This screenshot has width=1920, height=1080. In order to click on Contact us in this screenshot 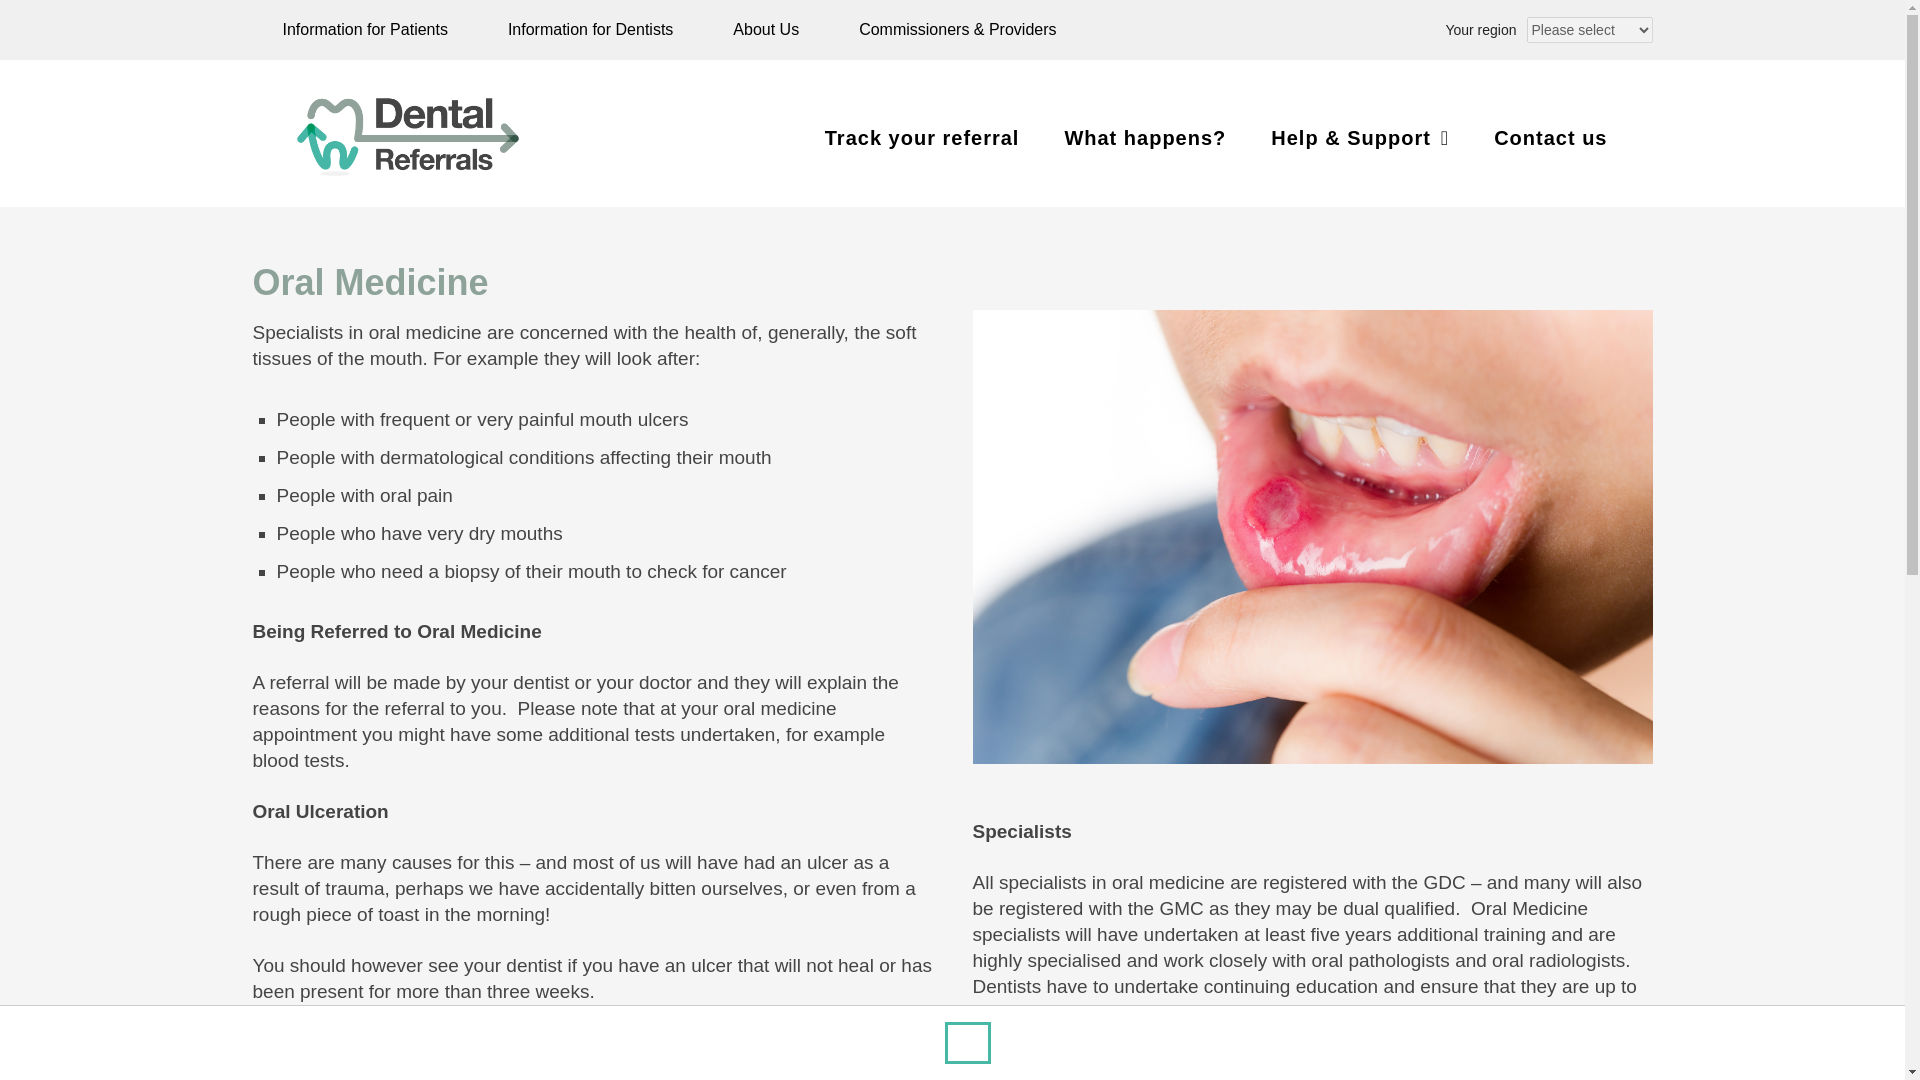, I will do `click(1550, 137)`.